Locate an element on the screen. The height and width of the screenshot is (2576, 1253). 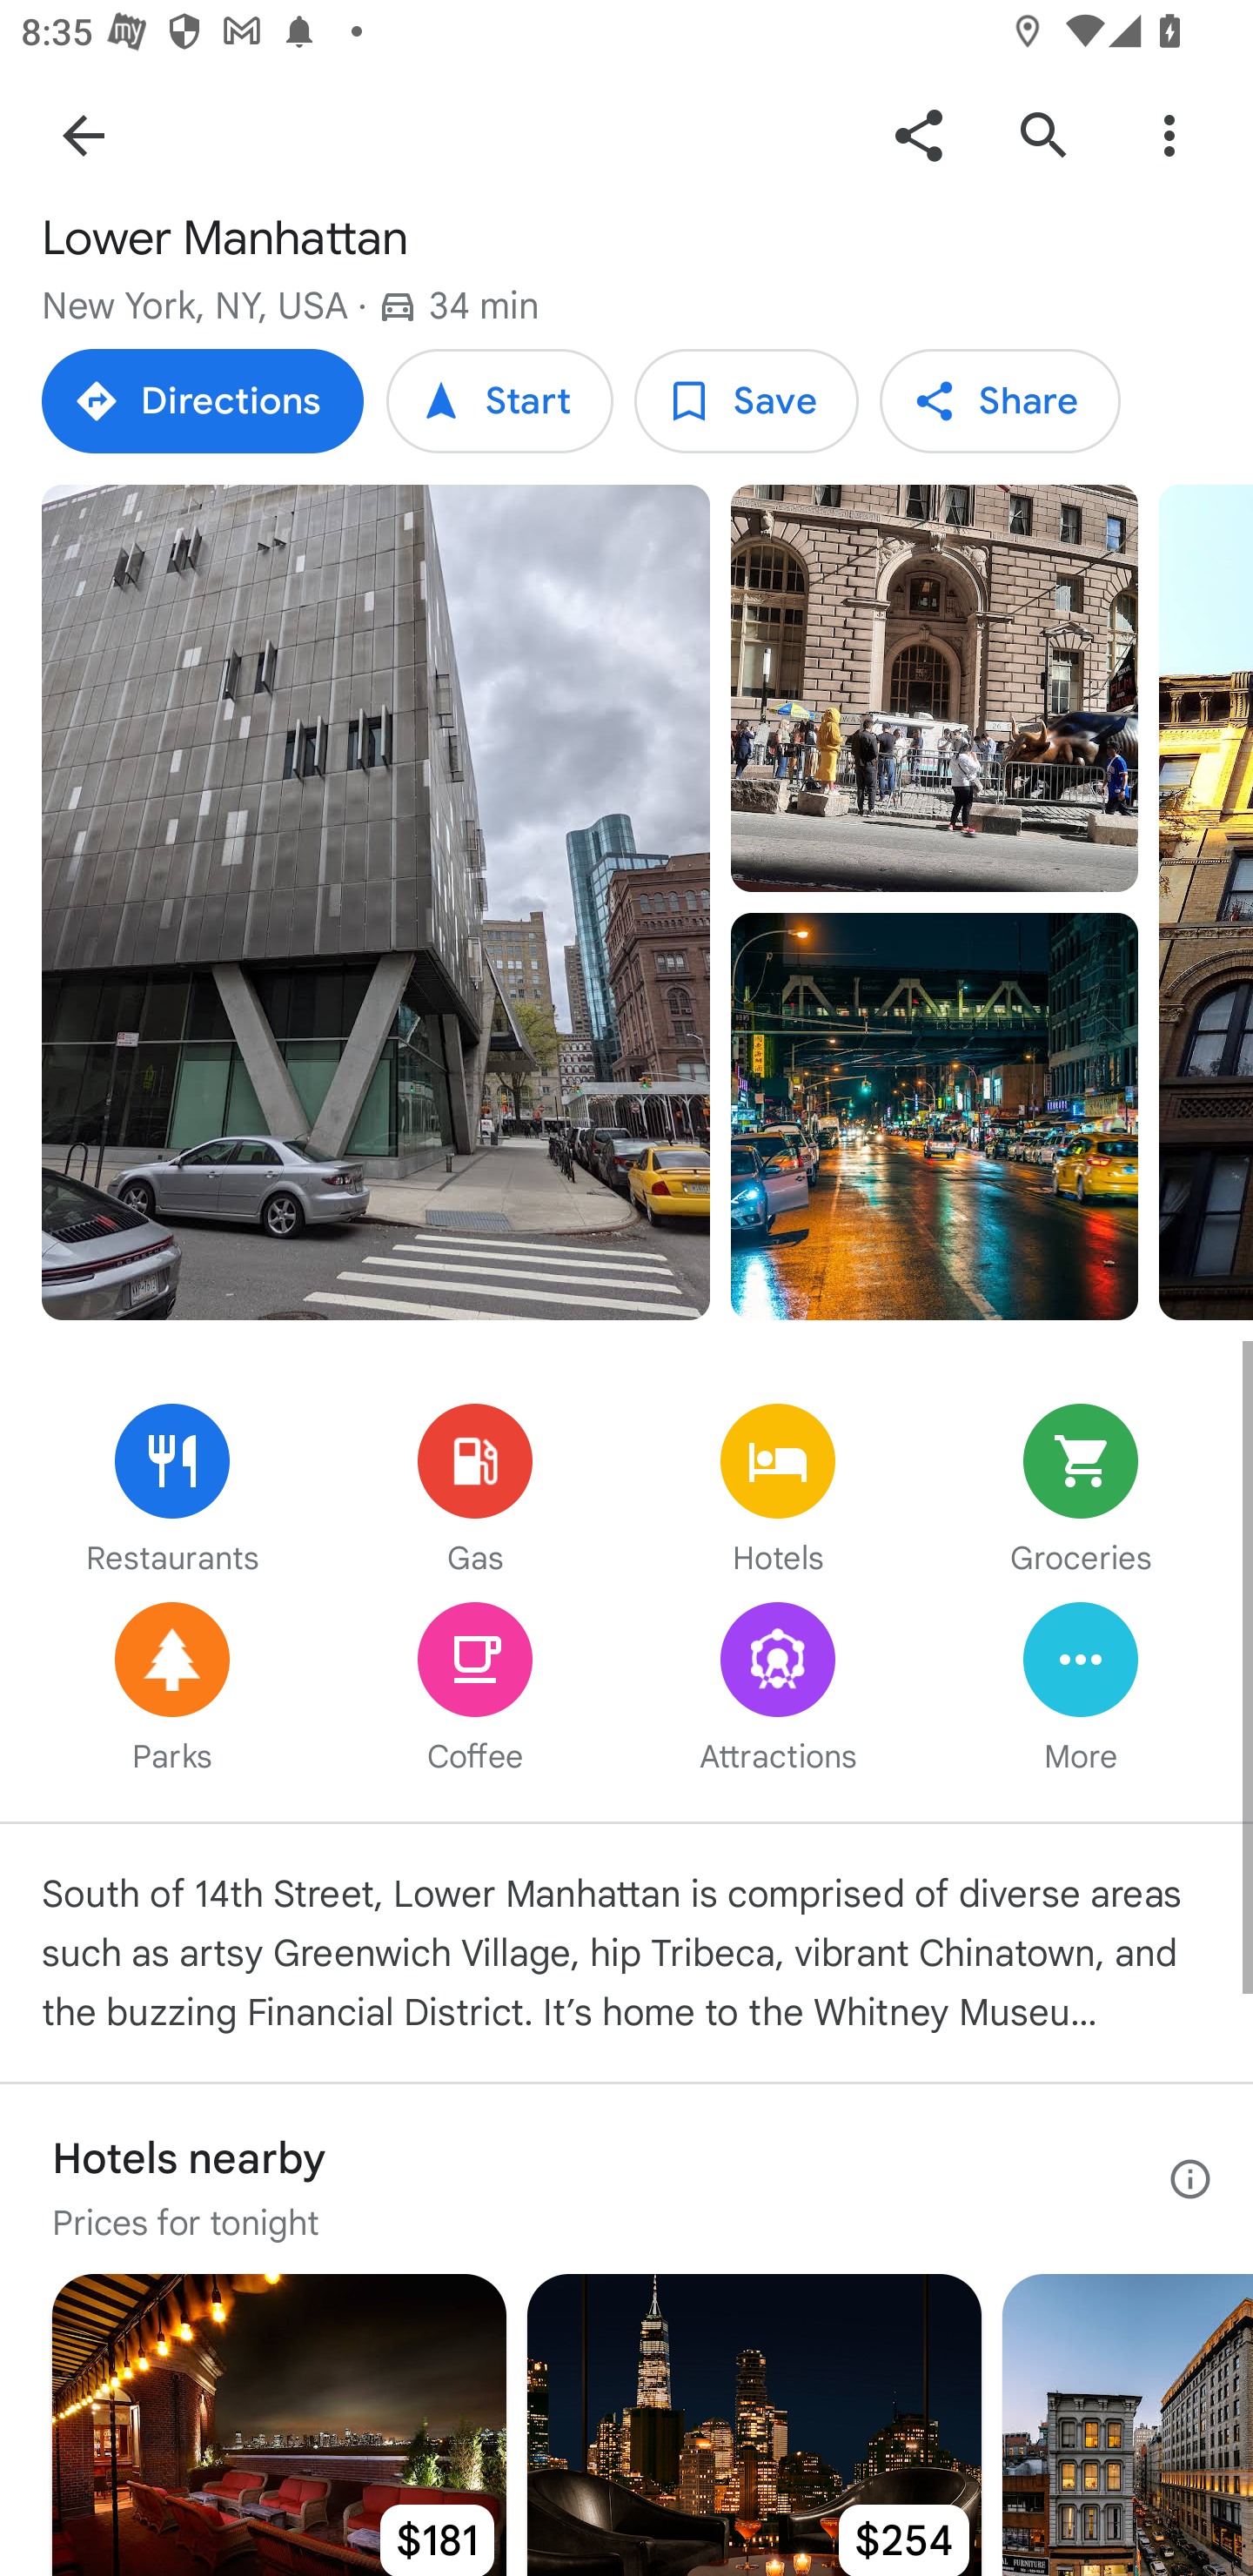
Start Start Start is located at coordinates (499, 400).